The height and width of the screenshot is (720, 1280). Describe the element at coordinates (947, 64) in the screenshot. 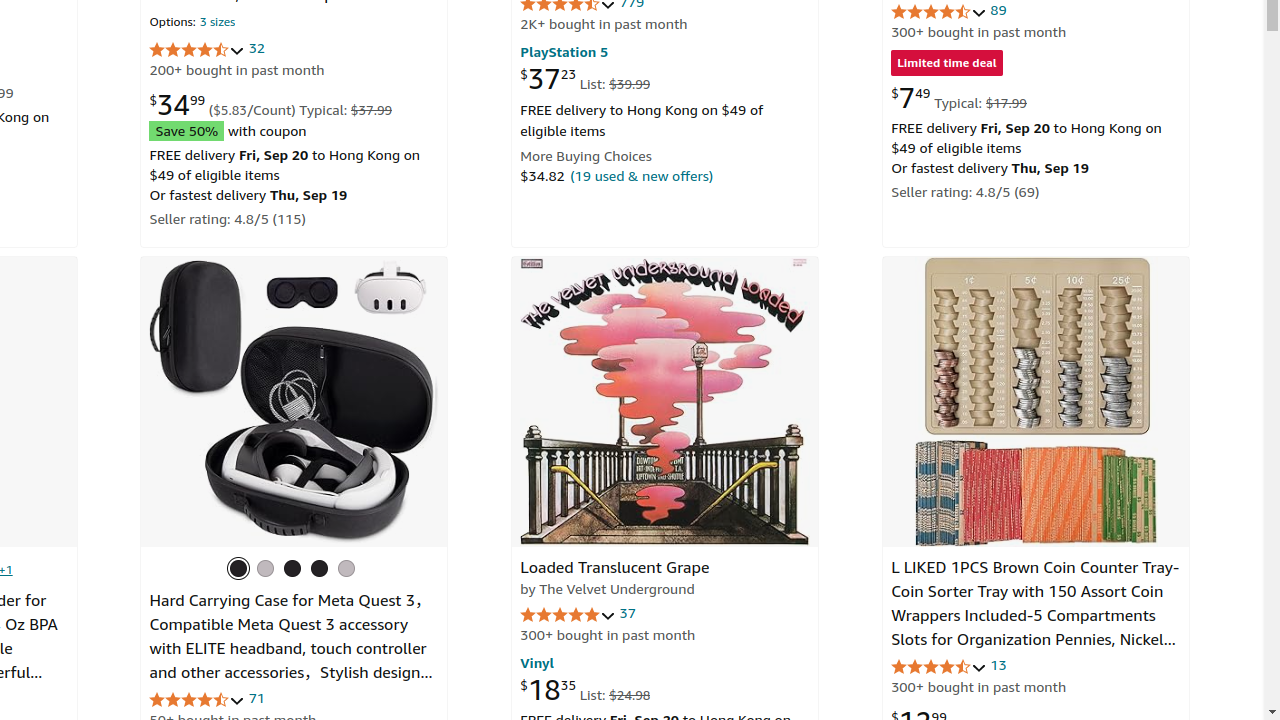

I see `Limited time deal` at that location.